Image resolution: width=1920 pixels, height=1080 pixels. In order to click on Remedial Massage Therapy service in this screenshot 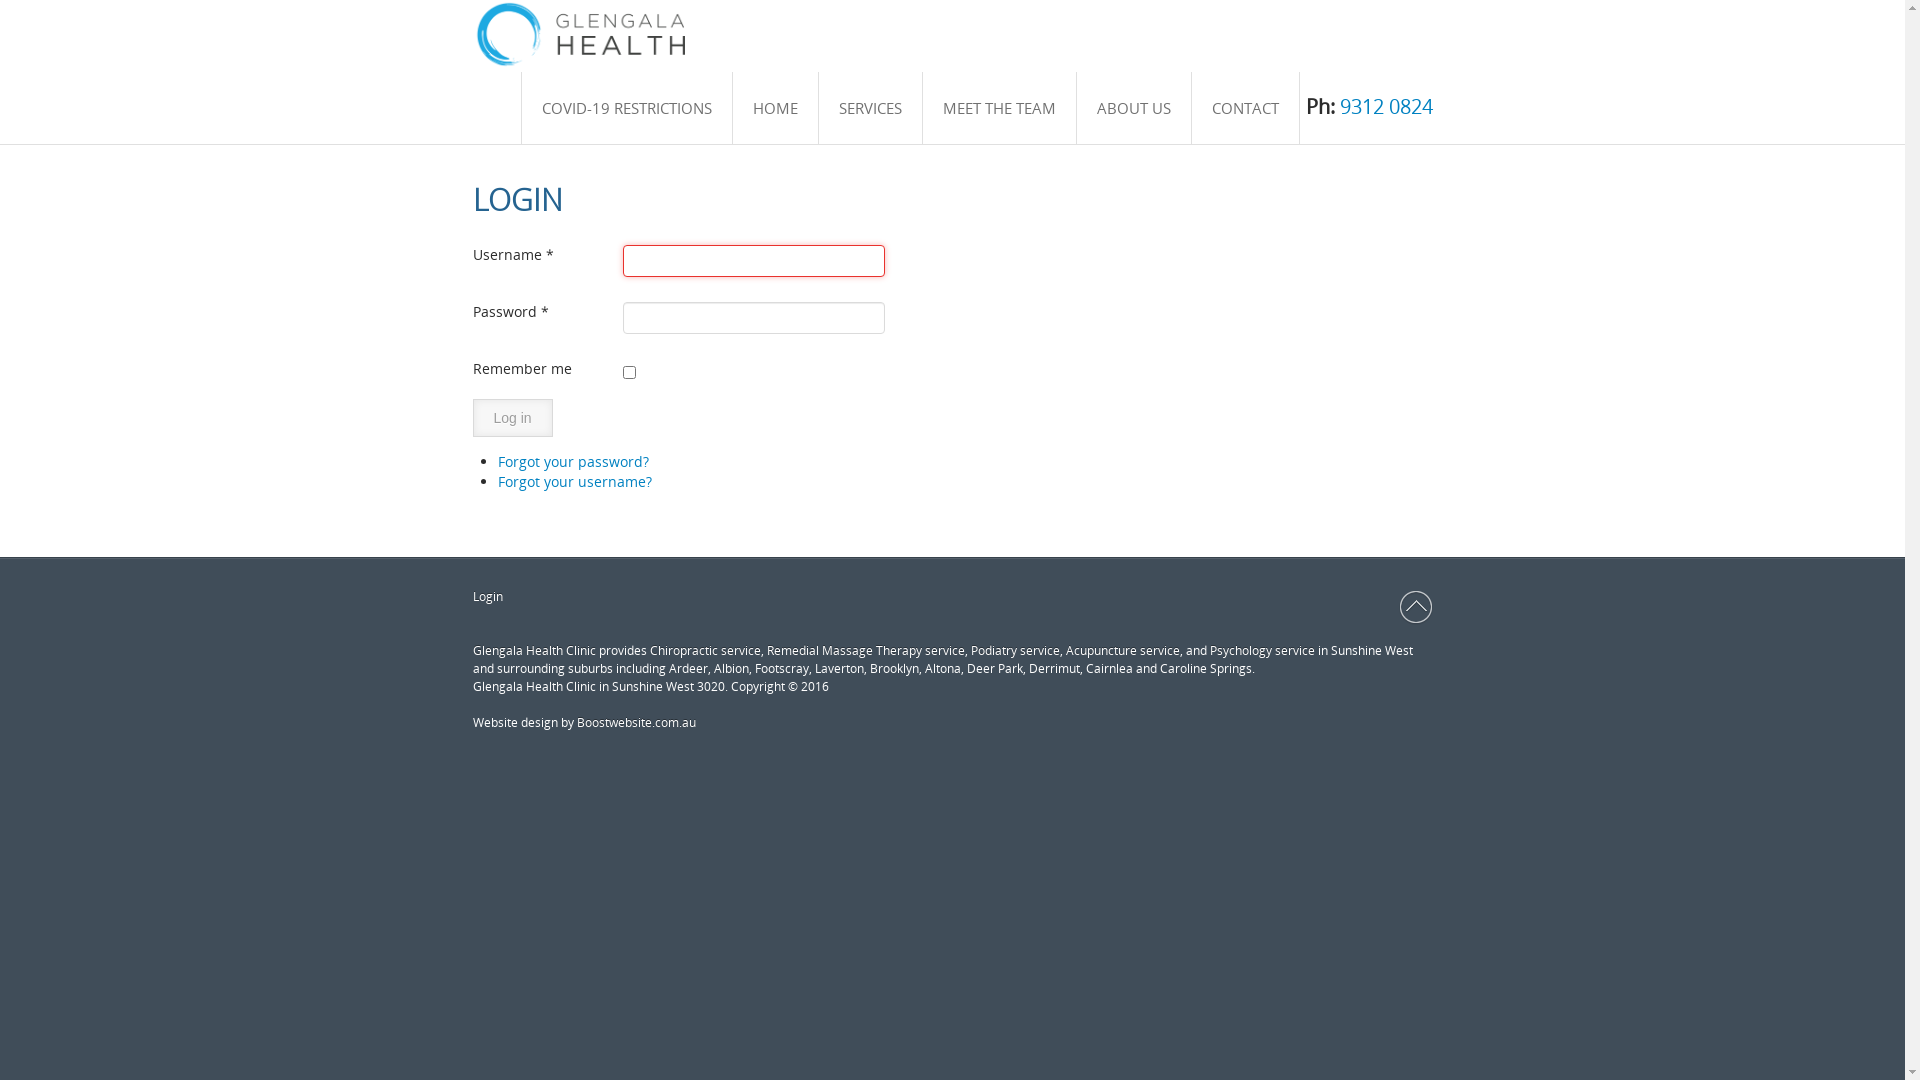, I will do `click(865, 650)`.